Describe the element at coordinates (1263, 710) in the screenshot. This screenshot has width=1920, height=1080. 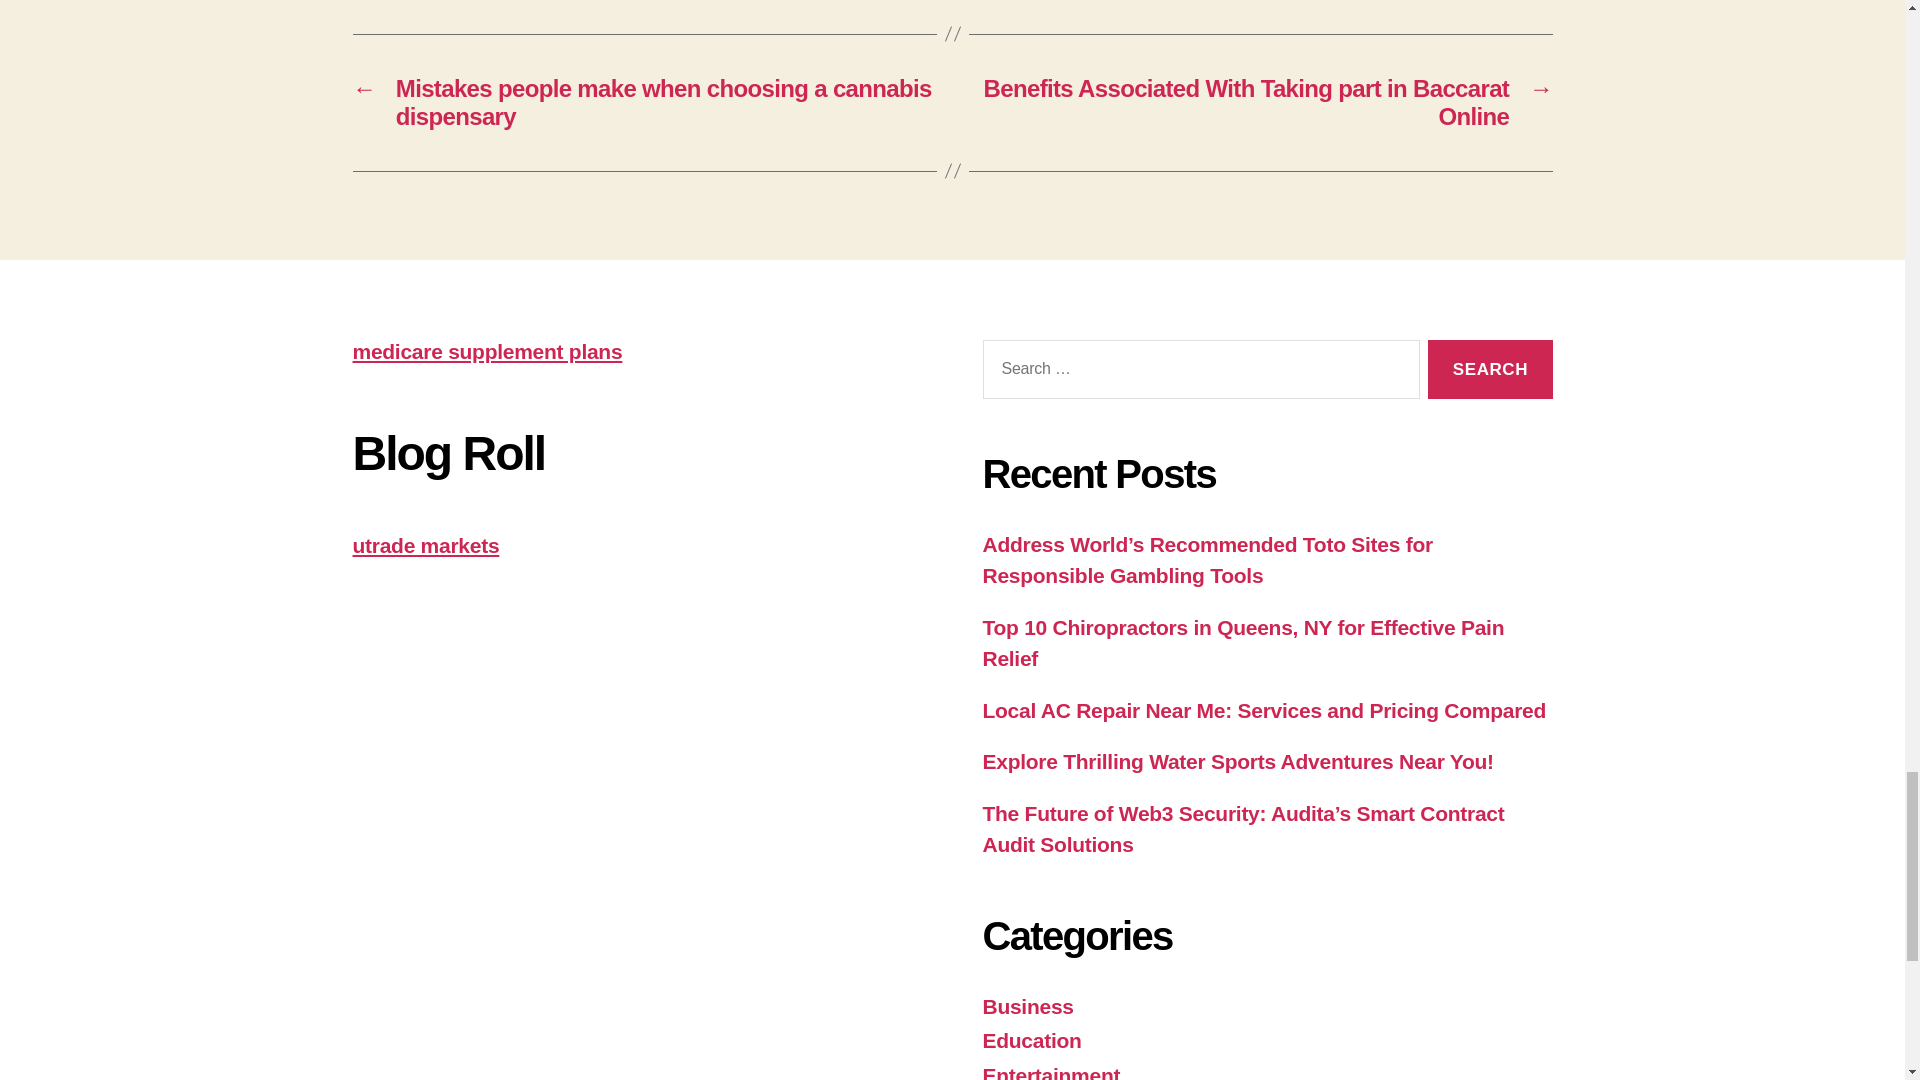
I see `Local AC Repair Near Me: Services and Pricing Compared` at that location.